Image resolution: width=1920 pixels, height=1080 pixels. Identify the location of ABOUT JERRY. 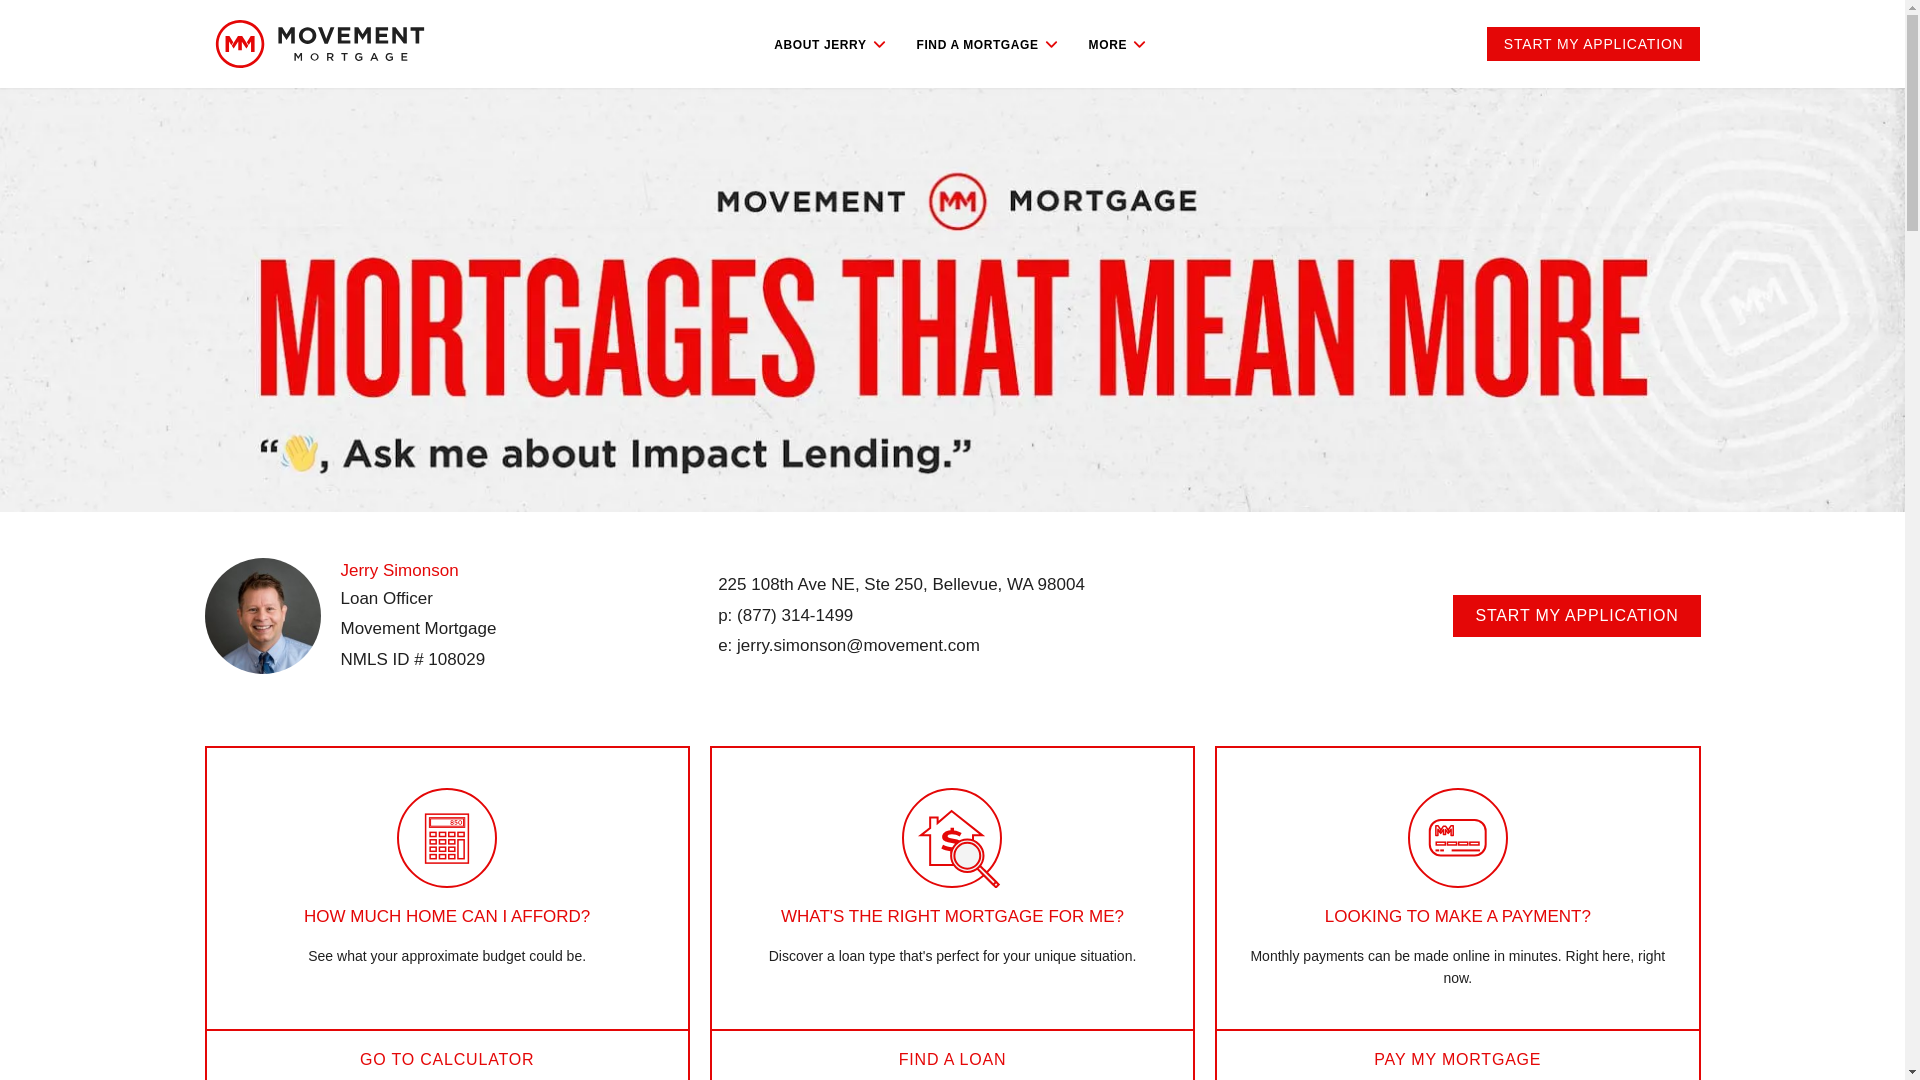
(830, 44).